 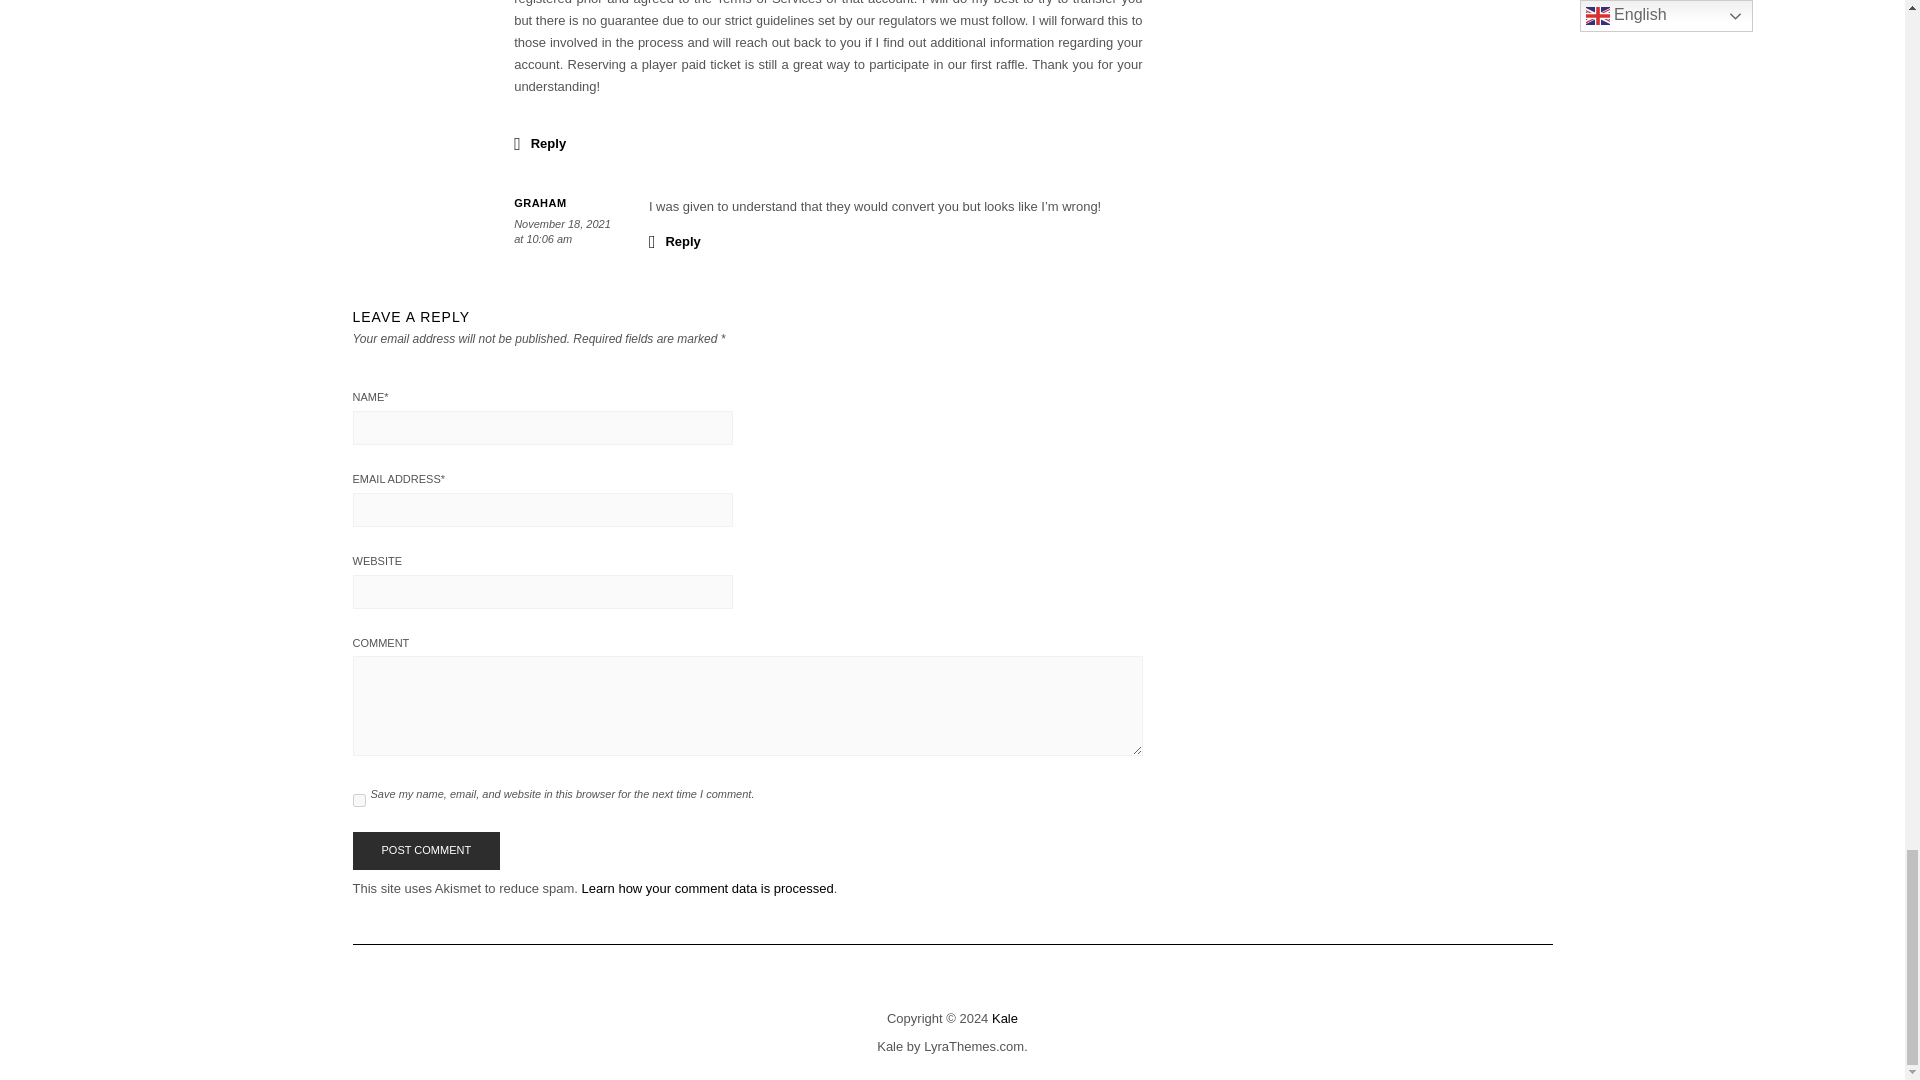 I want to click on yes, so click(x=358, y=800).